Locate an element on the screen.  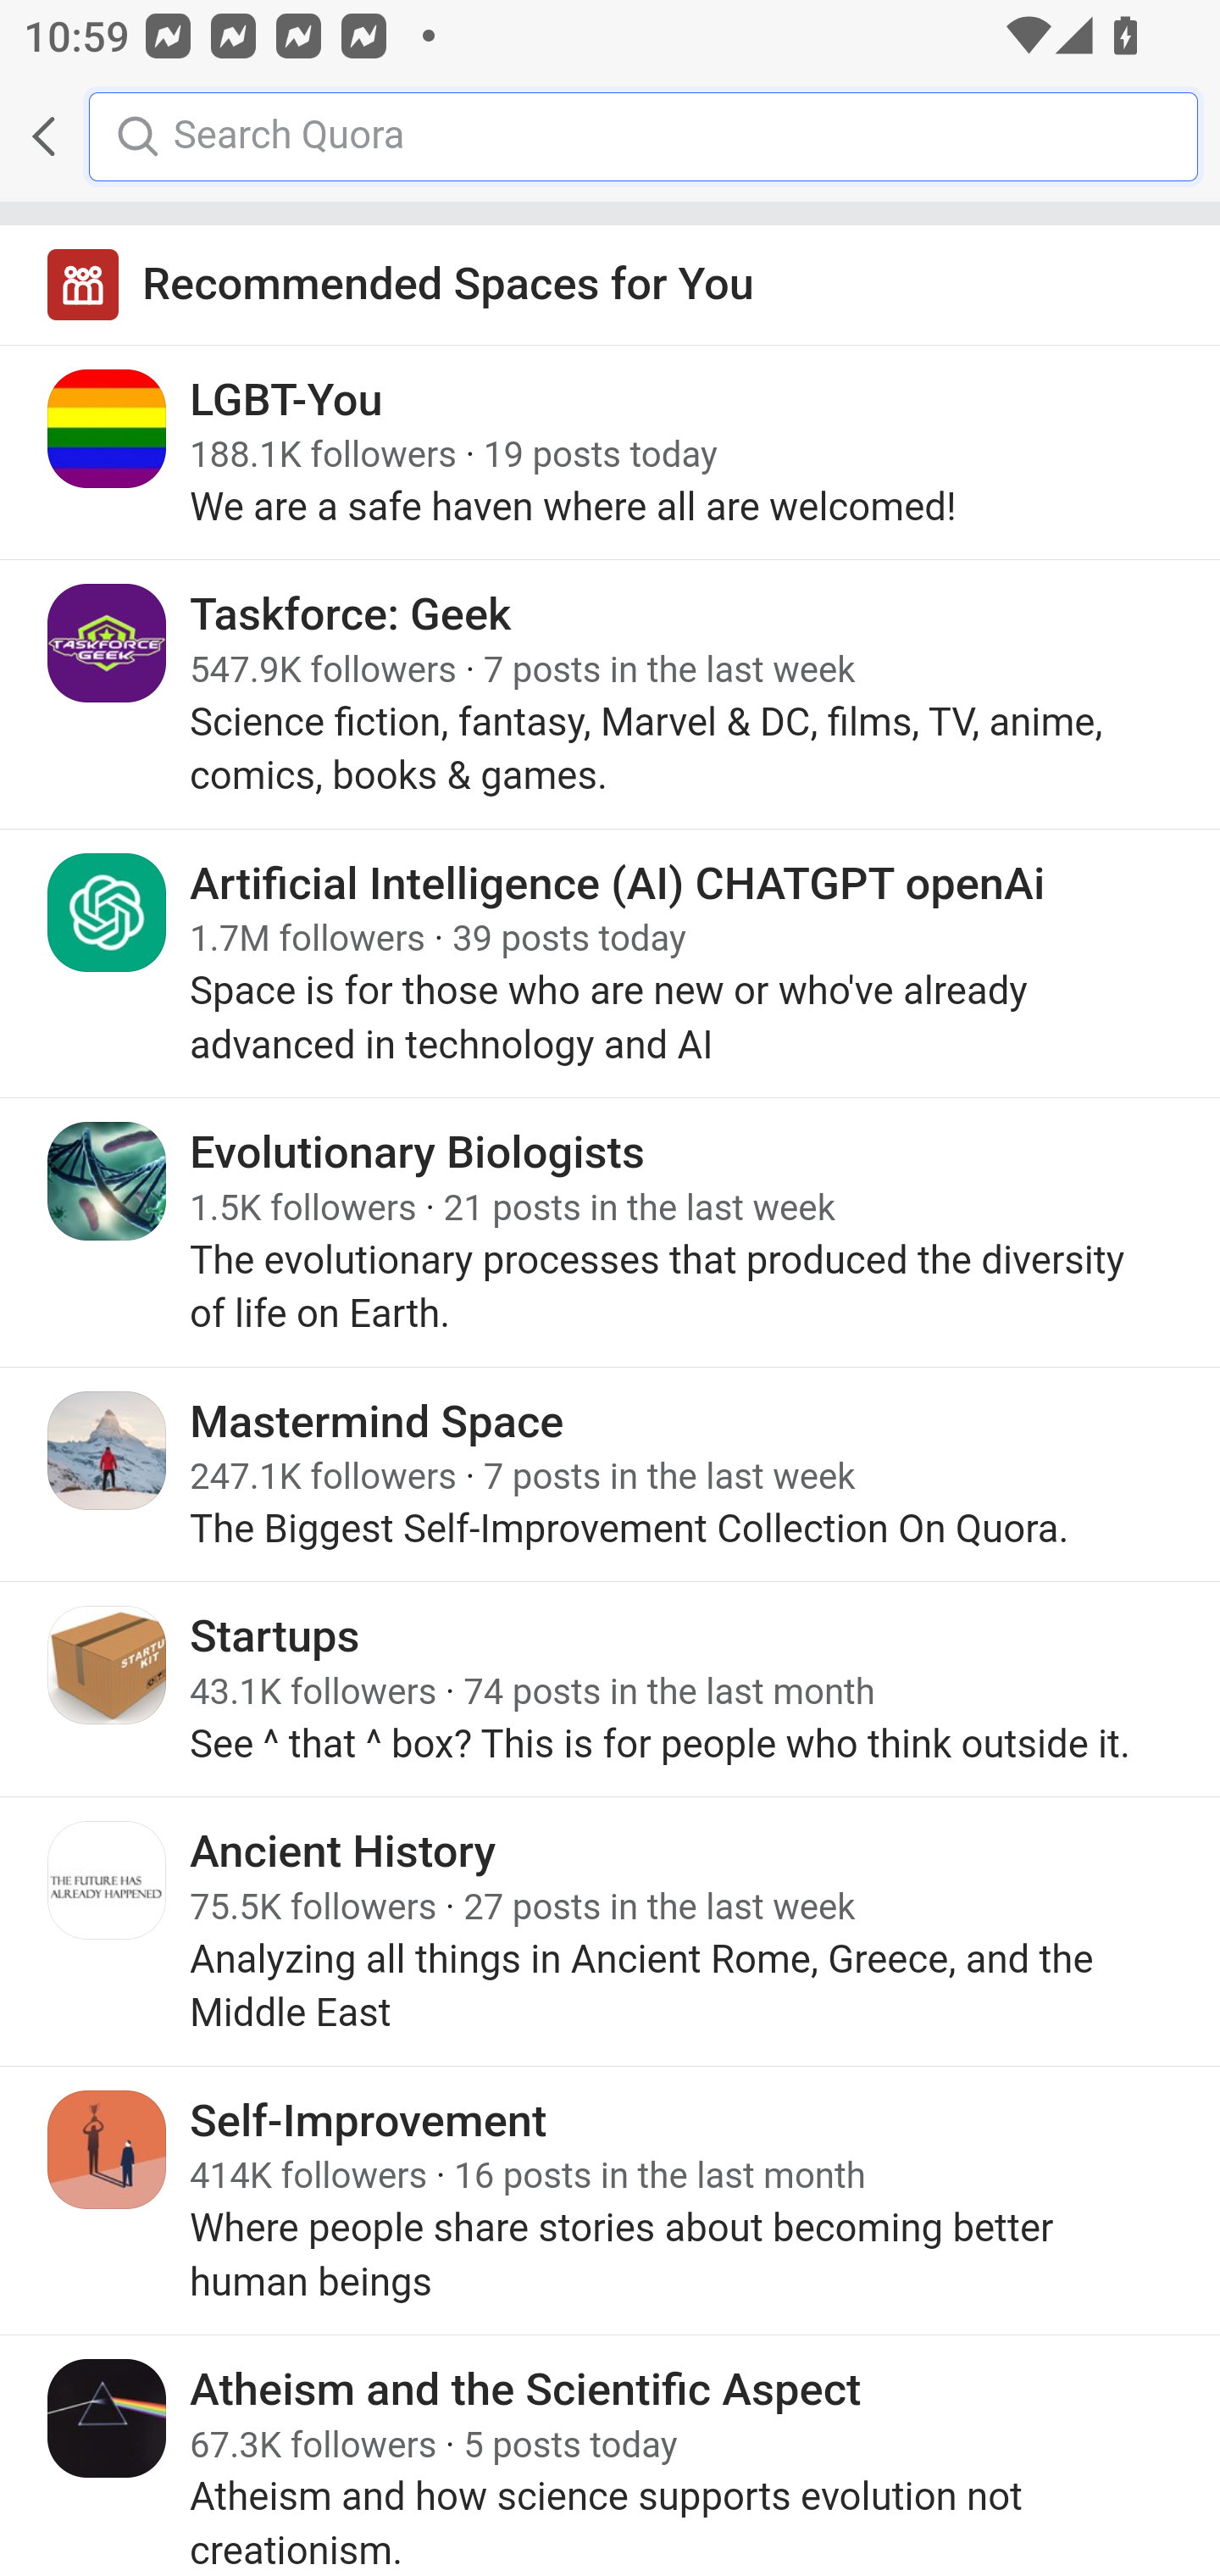
Icon for Mastermind Space is located at coordinates (108, 1450).